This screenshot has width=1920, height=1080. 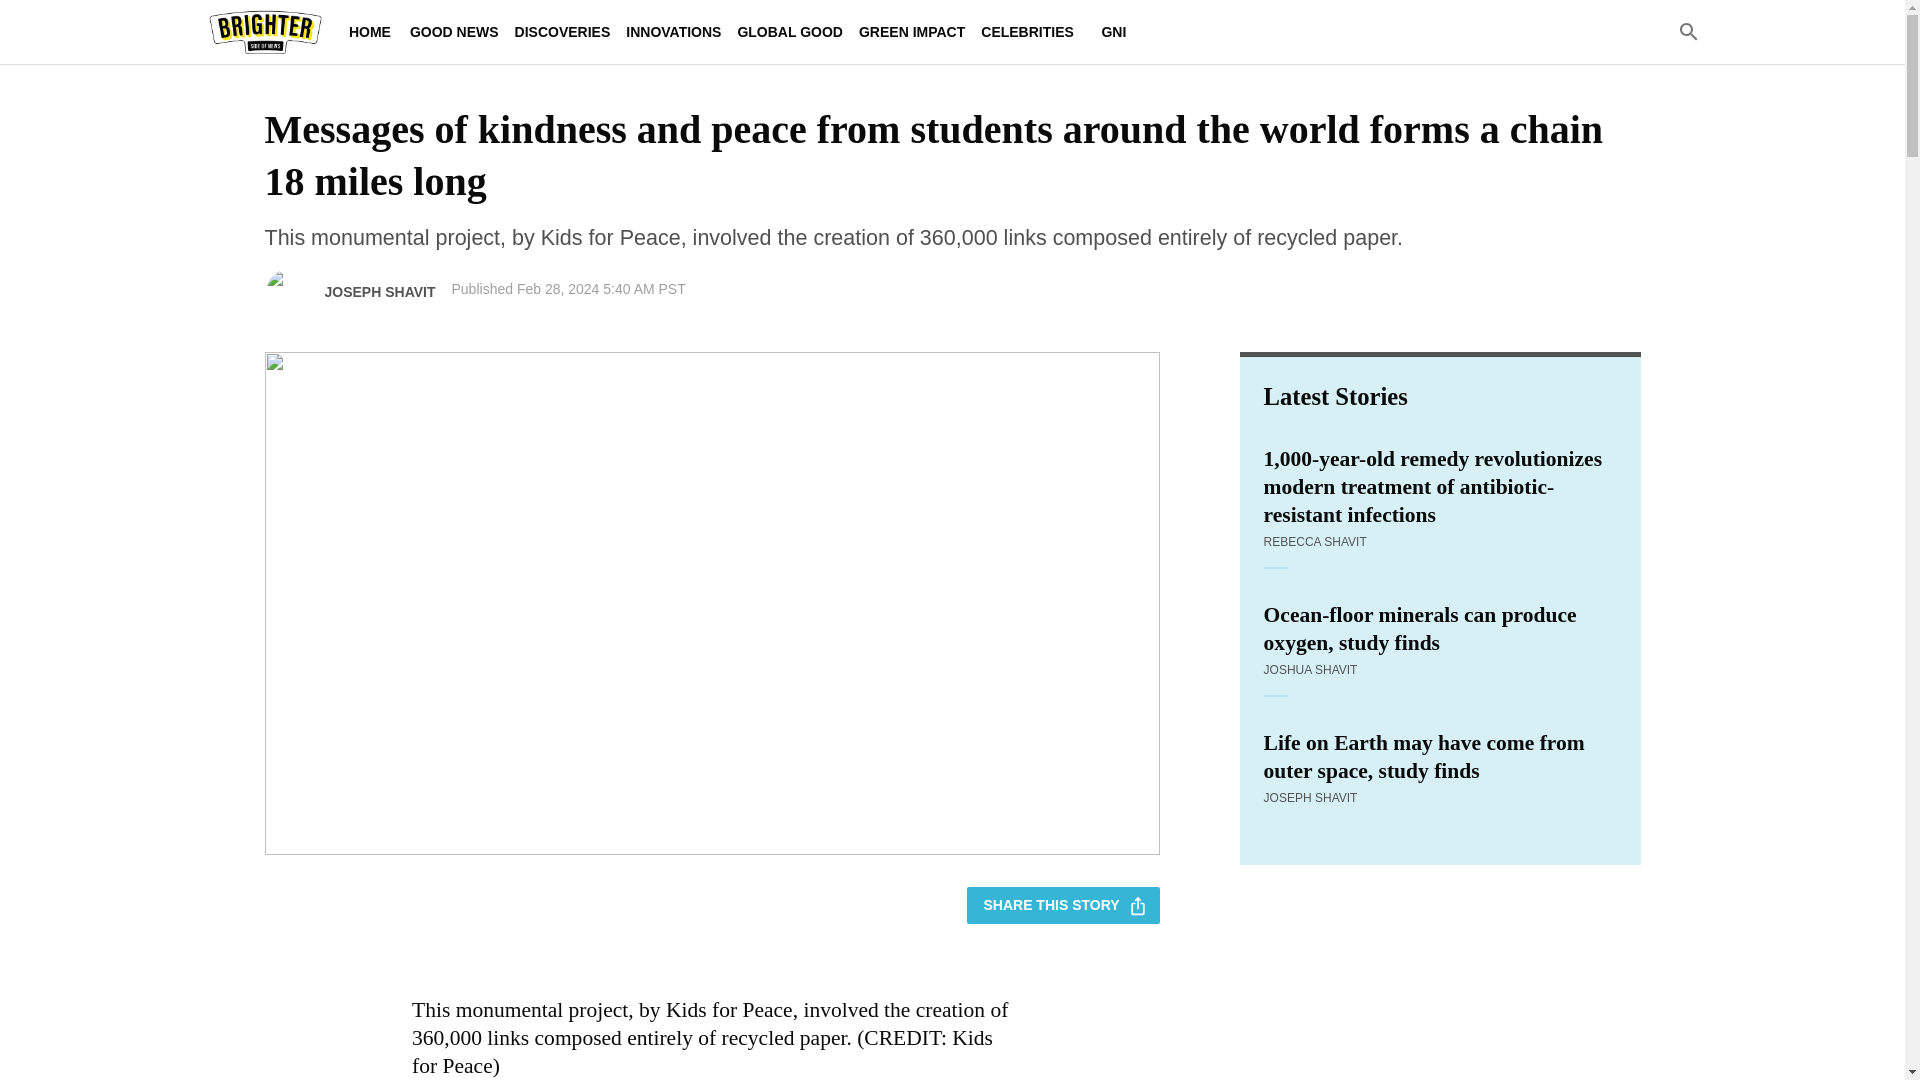 I want to click on HOME, so click(x=369, y=32).